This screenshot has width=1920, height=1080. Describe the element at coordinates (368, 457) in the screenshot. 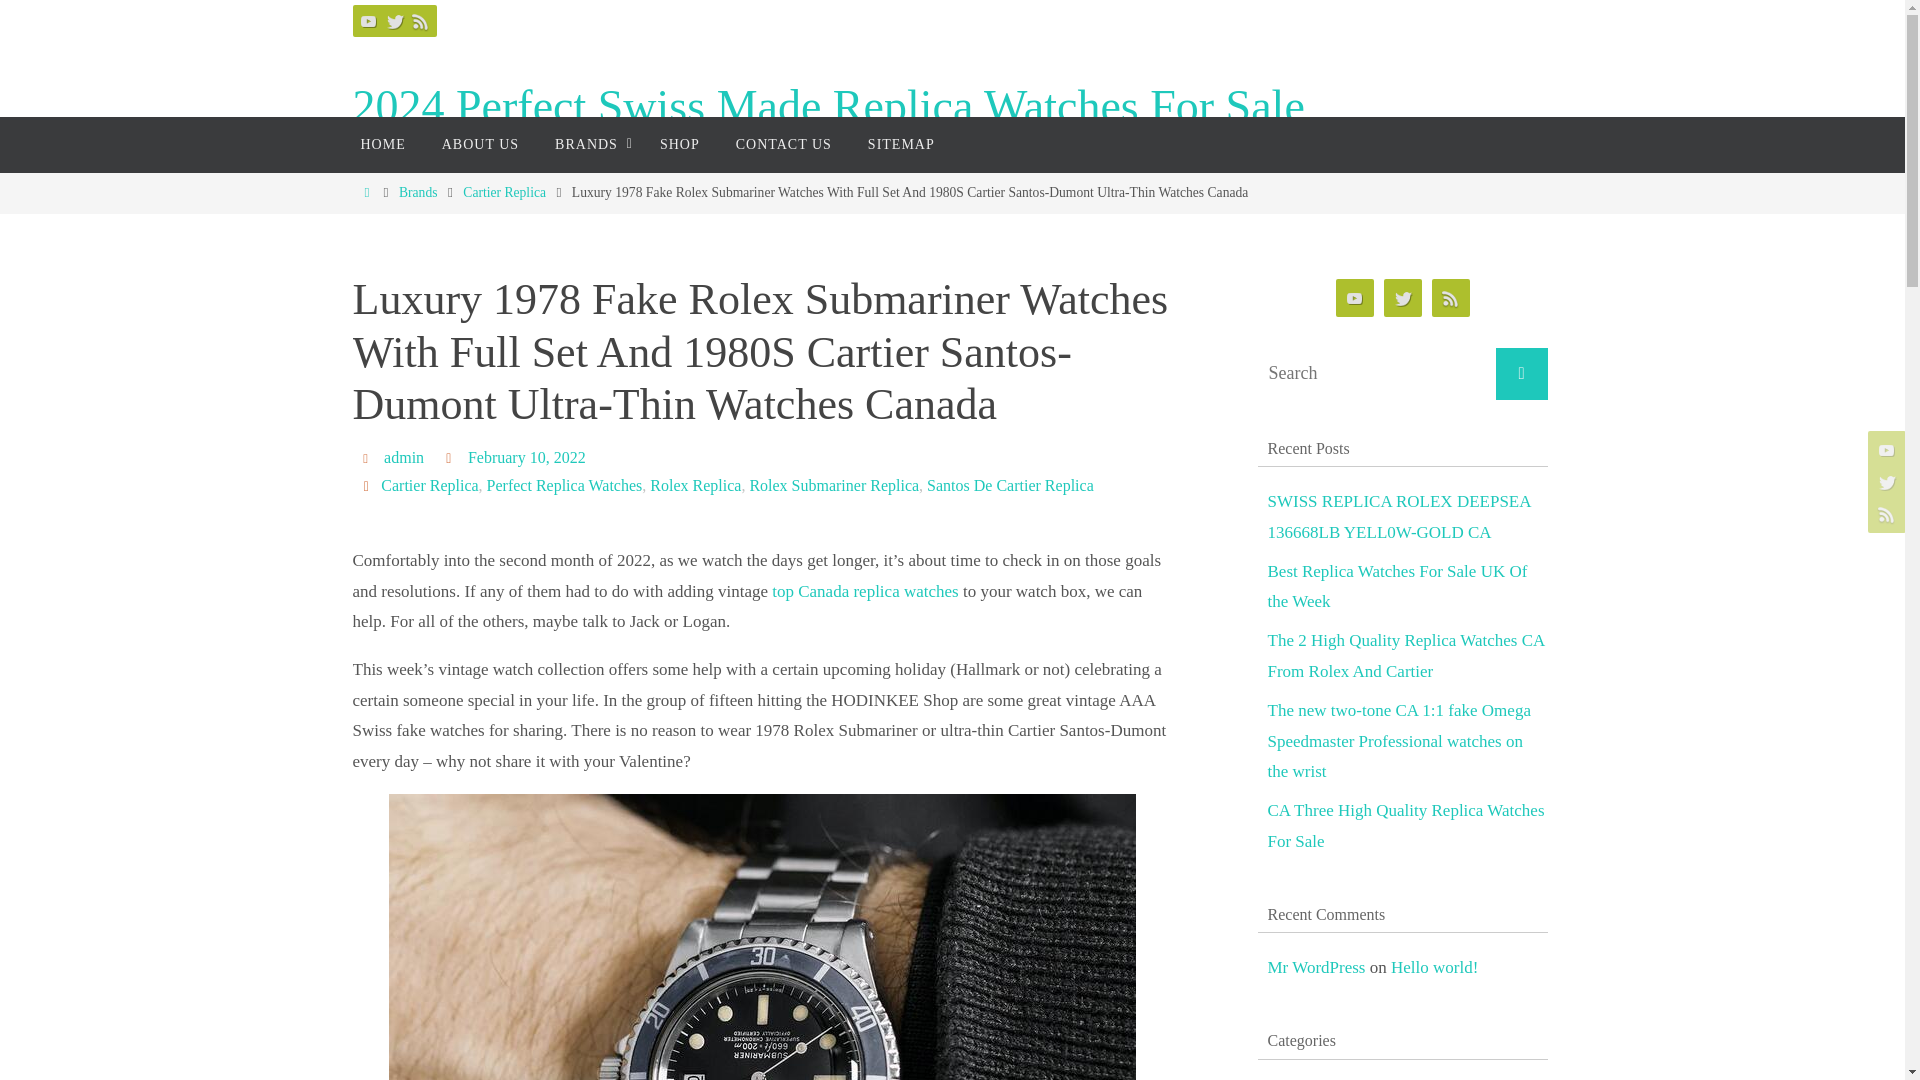

I see `Author ` at that location.